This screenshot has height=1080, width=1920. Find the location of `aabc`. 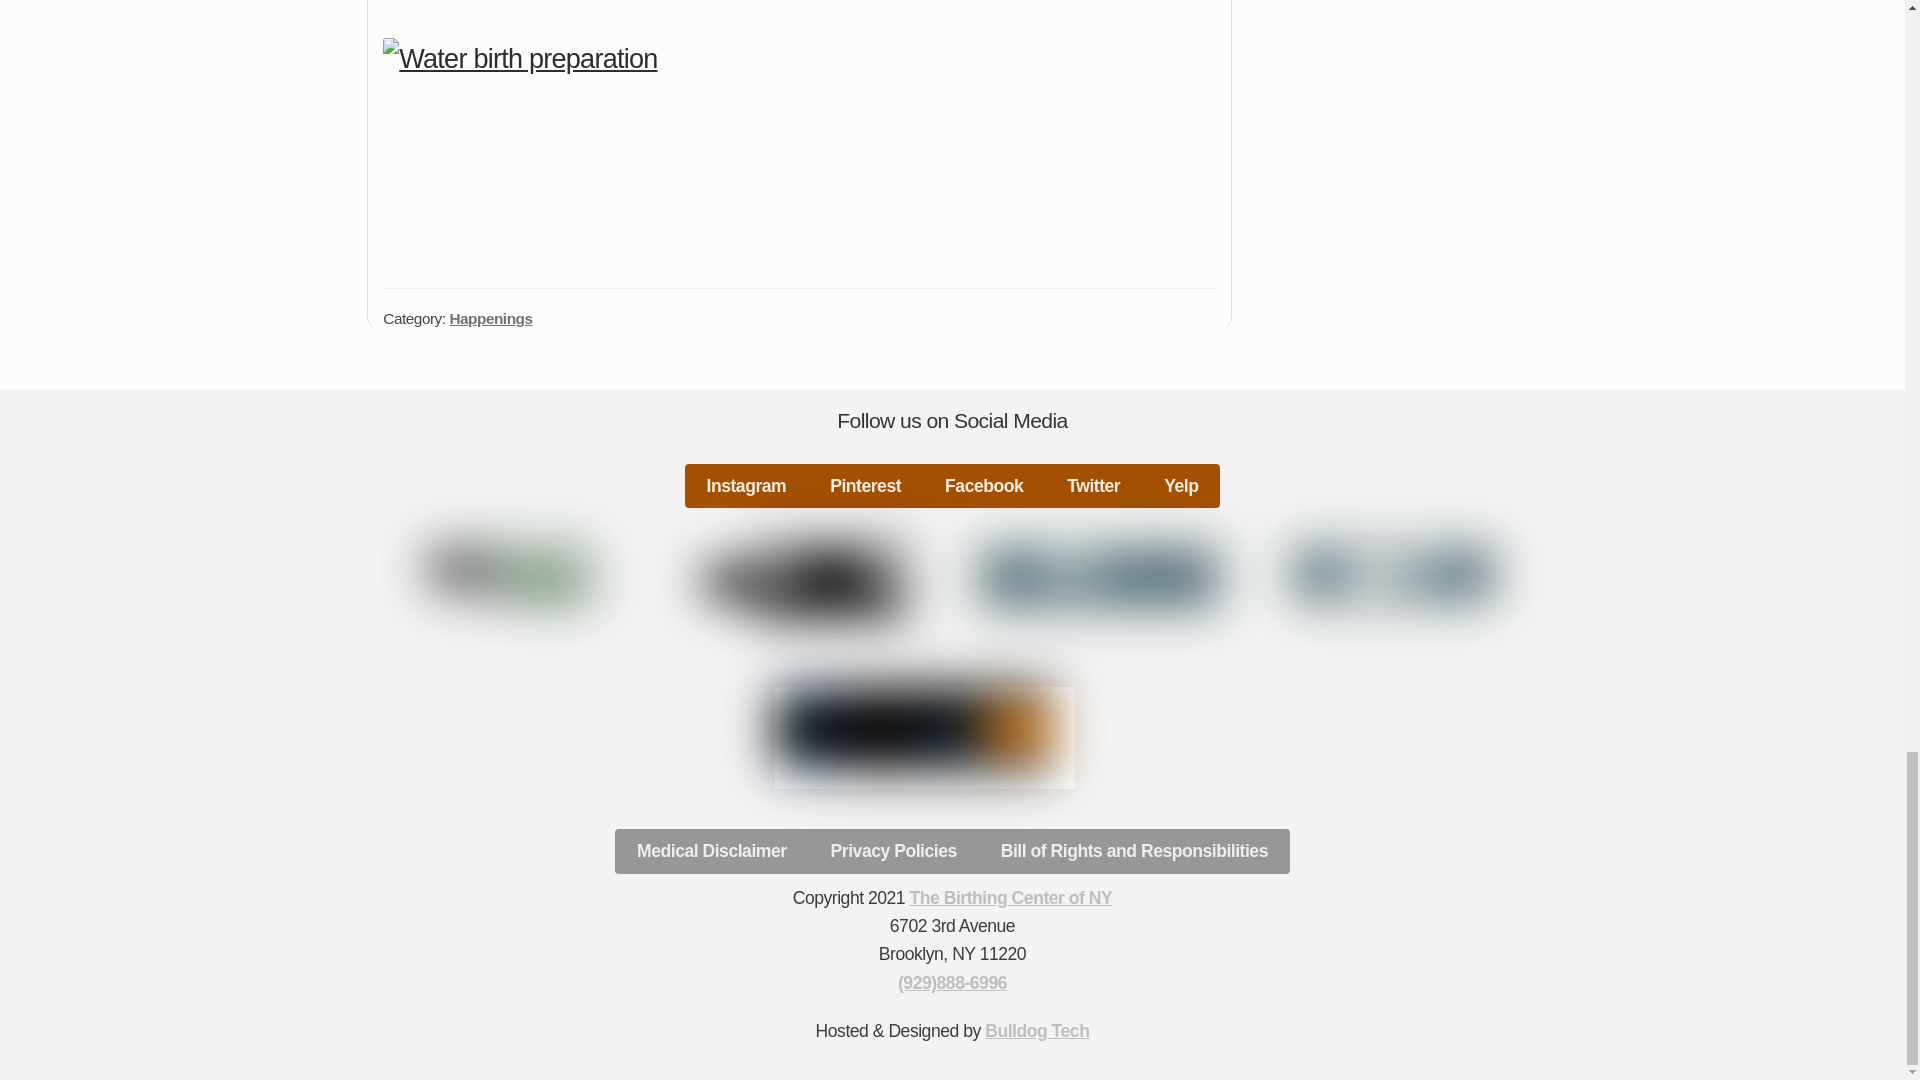

aabc is located at coordinates (1394, 574).